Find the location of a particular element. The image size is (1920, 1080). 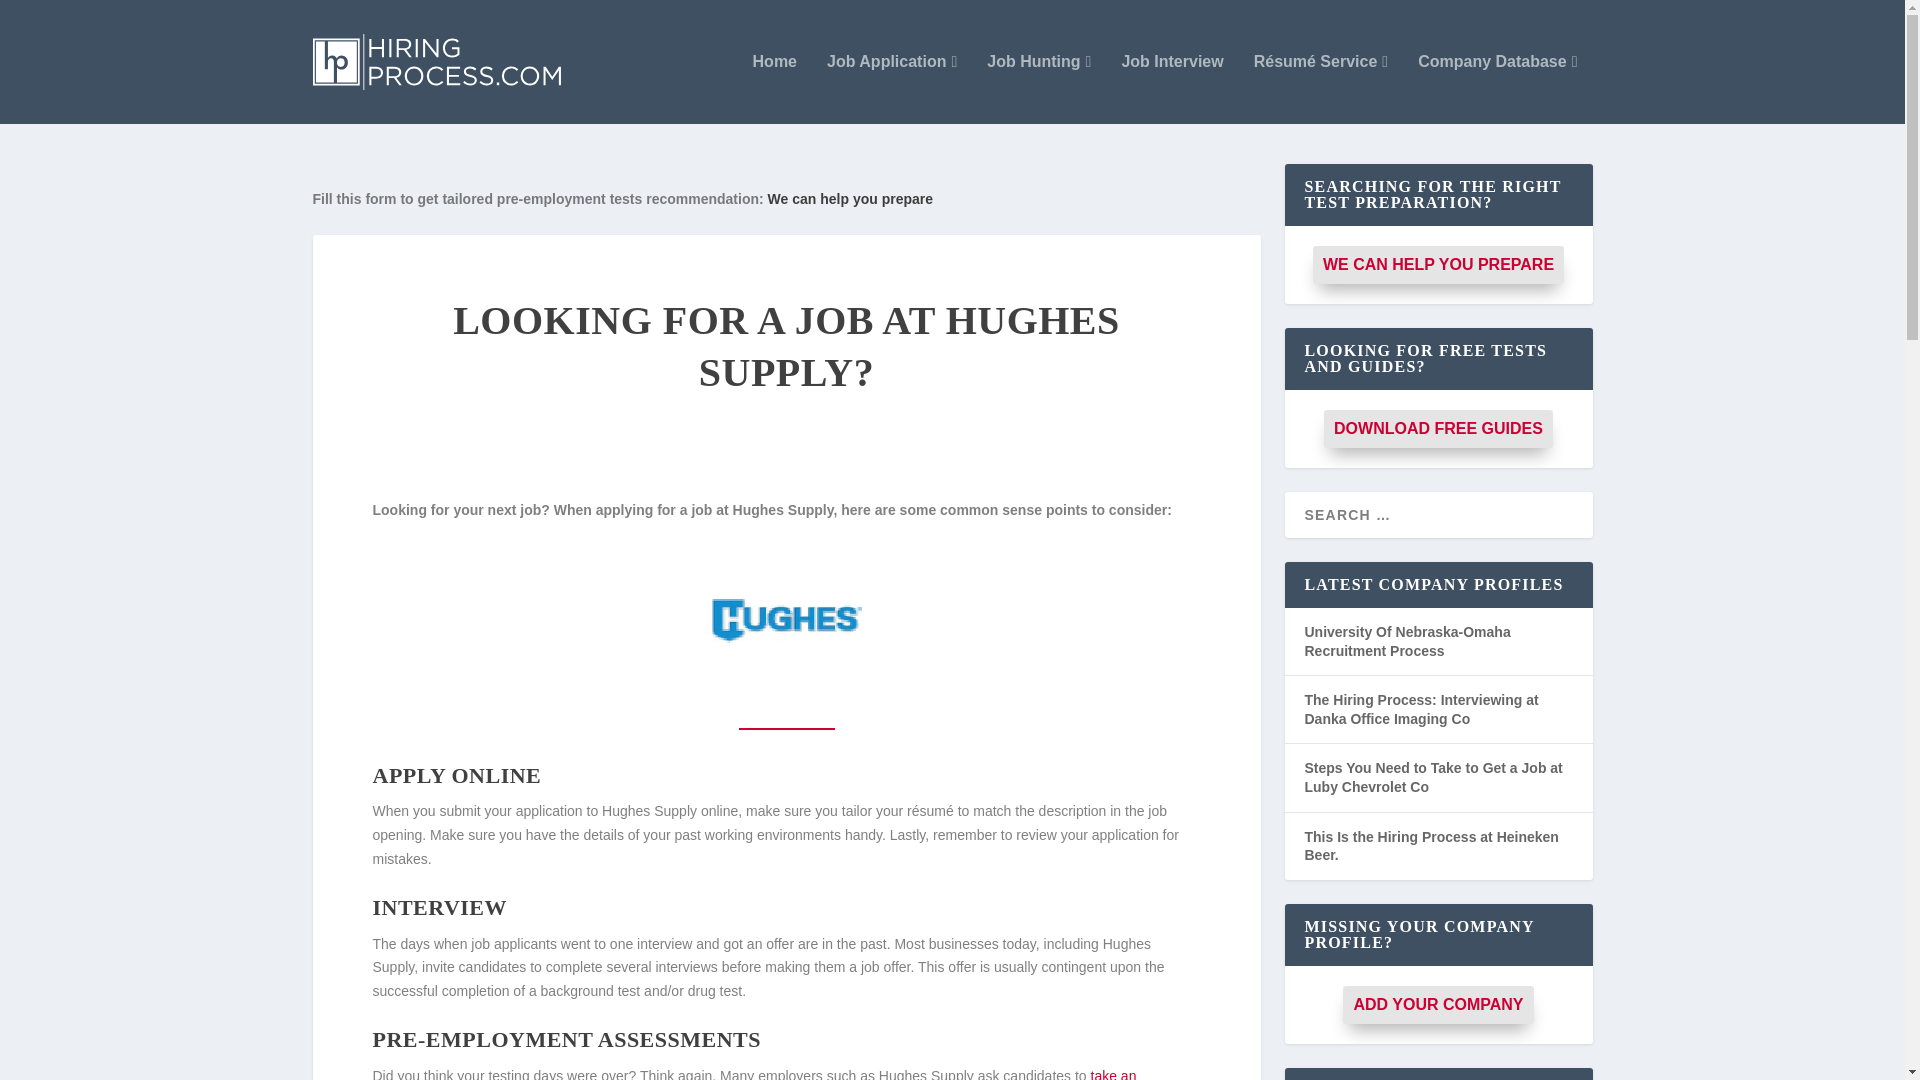

take an assessment is located at coordinates (754, 1074).